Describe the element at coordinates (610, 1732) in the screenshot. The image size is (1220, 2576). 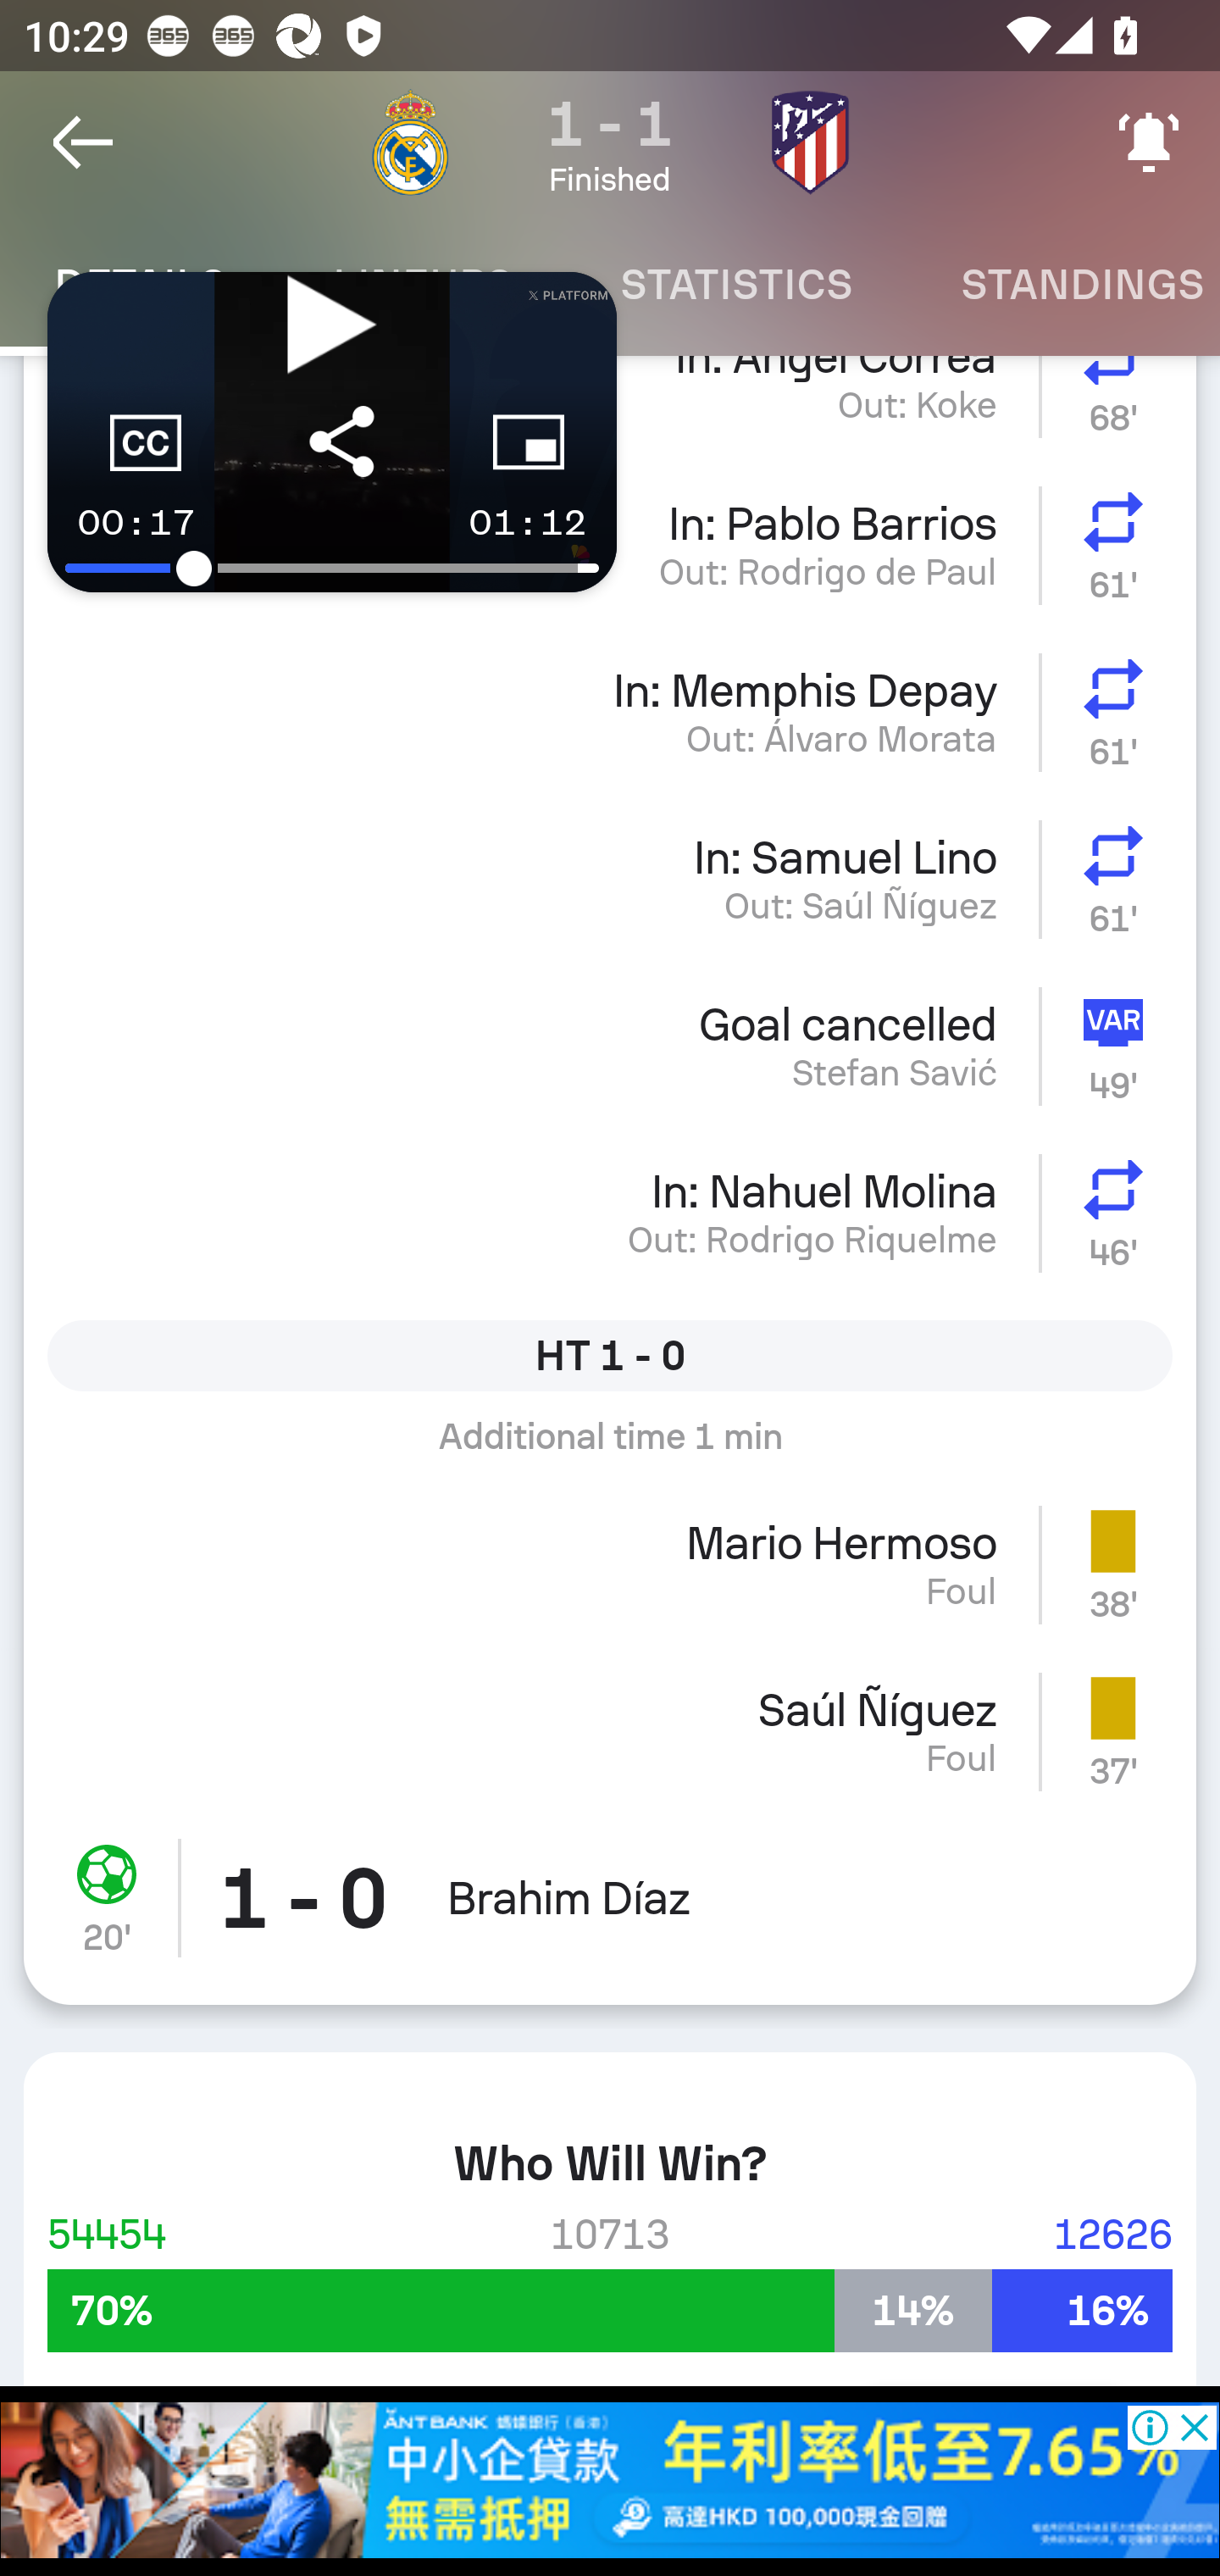
I see `Saúl Ñíguez Foul Yellow card 37'` at that location.